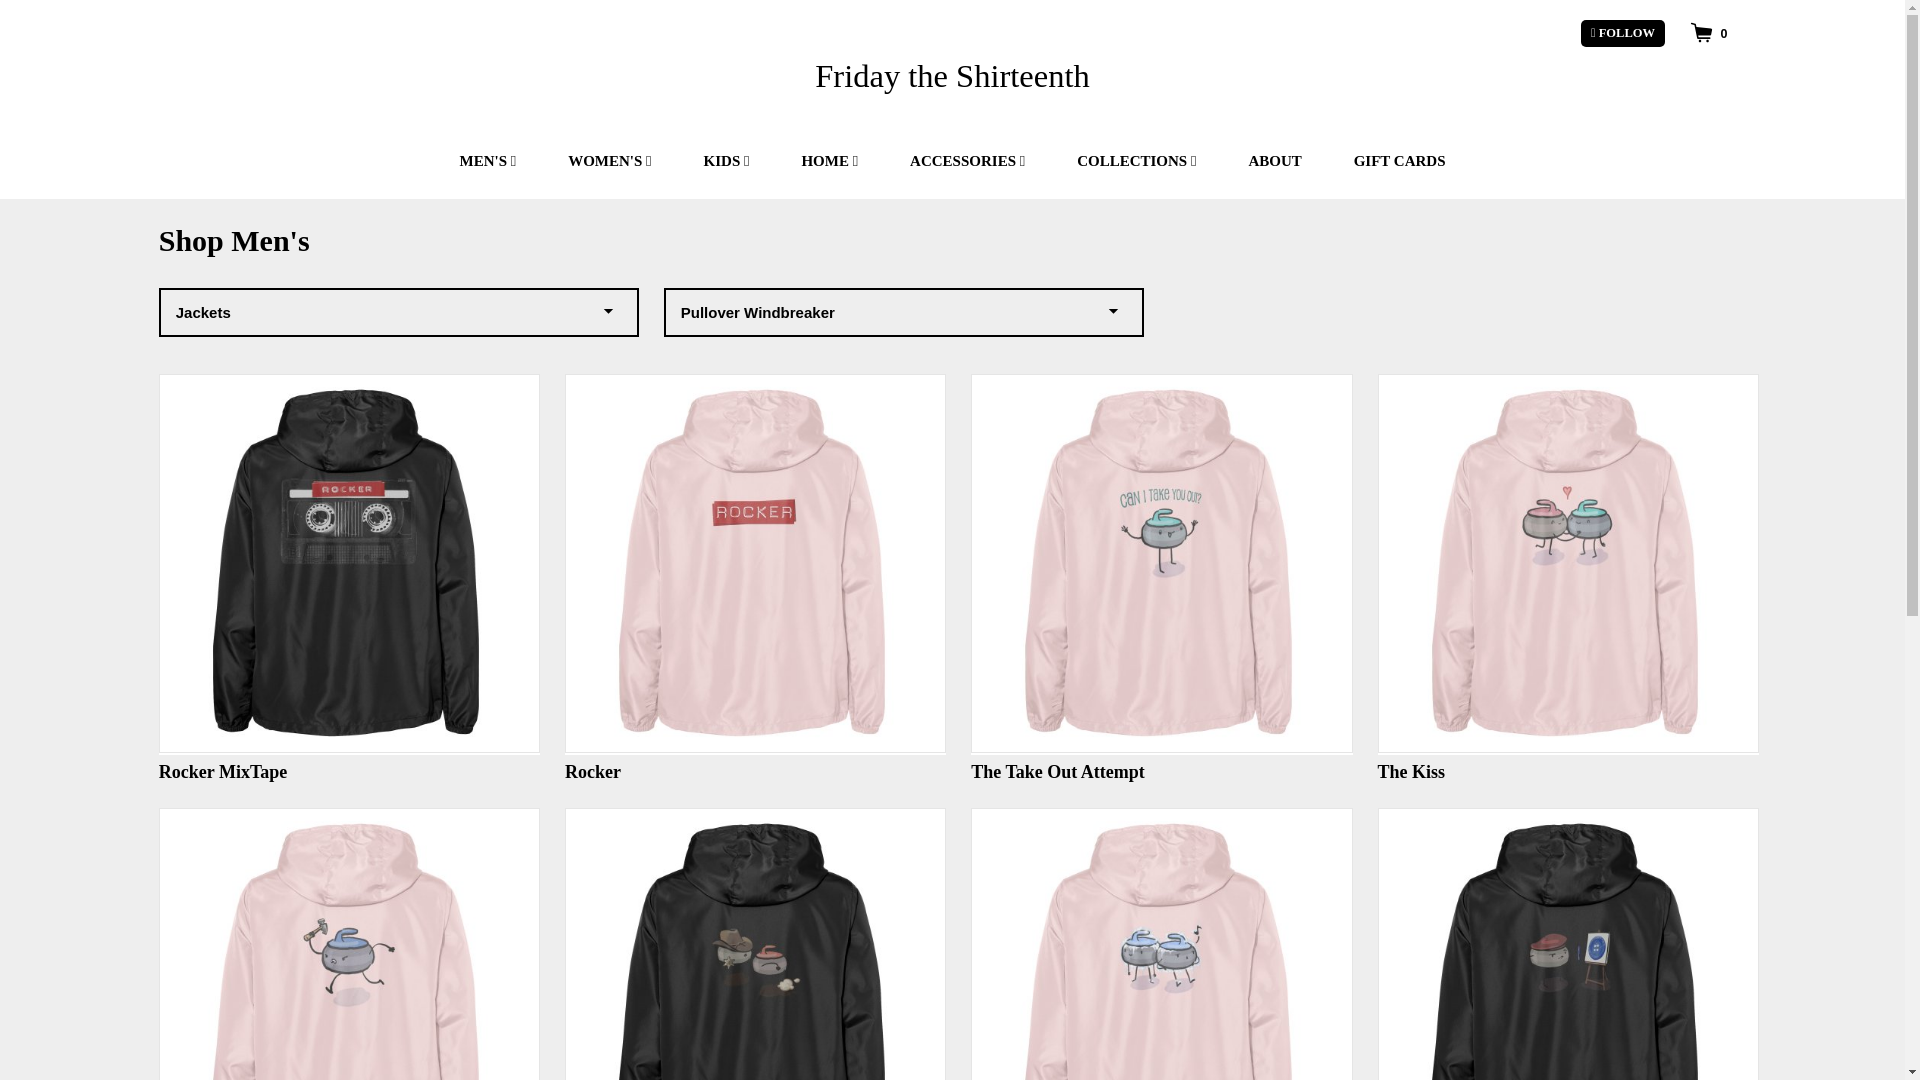 This screenshot has width=1920, height=1080. What do you see at coordinates (1568, 578) in the screenshot?
I see `The Kiss` at bounding box center [1568, 578].